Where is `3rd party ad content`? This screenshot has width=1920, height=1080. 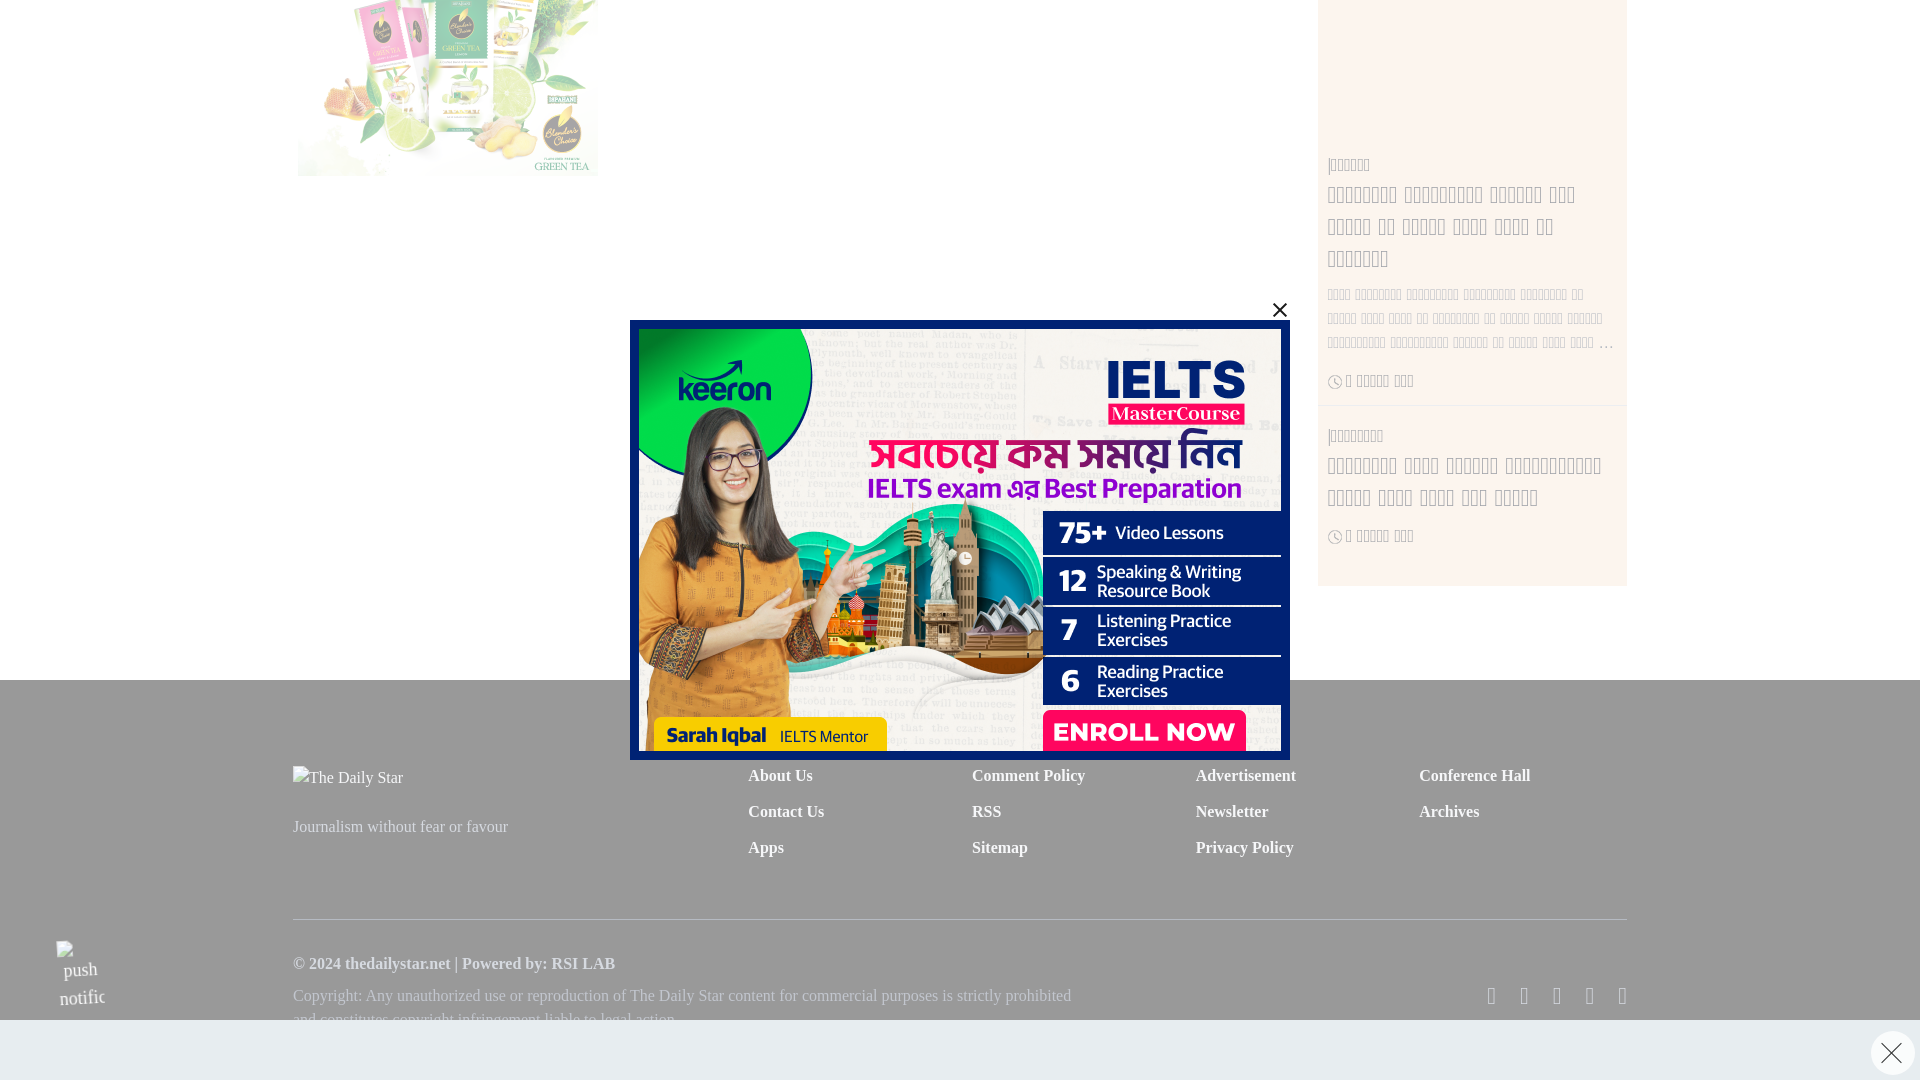 3rd party ad content is located at coordinates (950, 94).